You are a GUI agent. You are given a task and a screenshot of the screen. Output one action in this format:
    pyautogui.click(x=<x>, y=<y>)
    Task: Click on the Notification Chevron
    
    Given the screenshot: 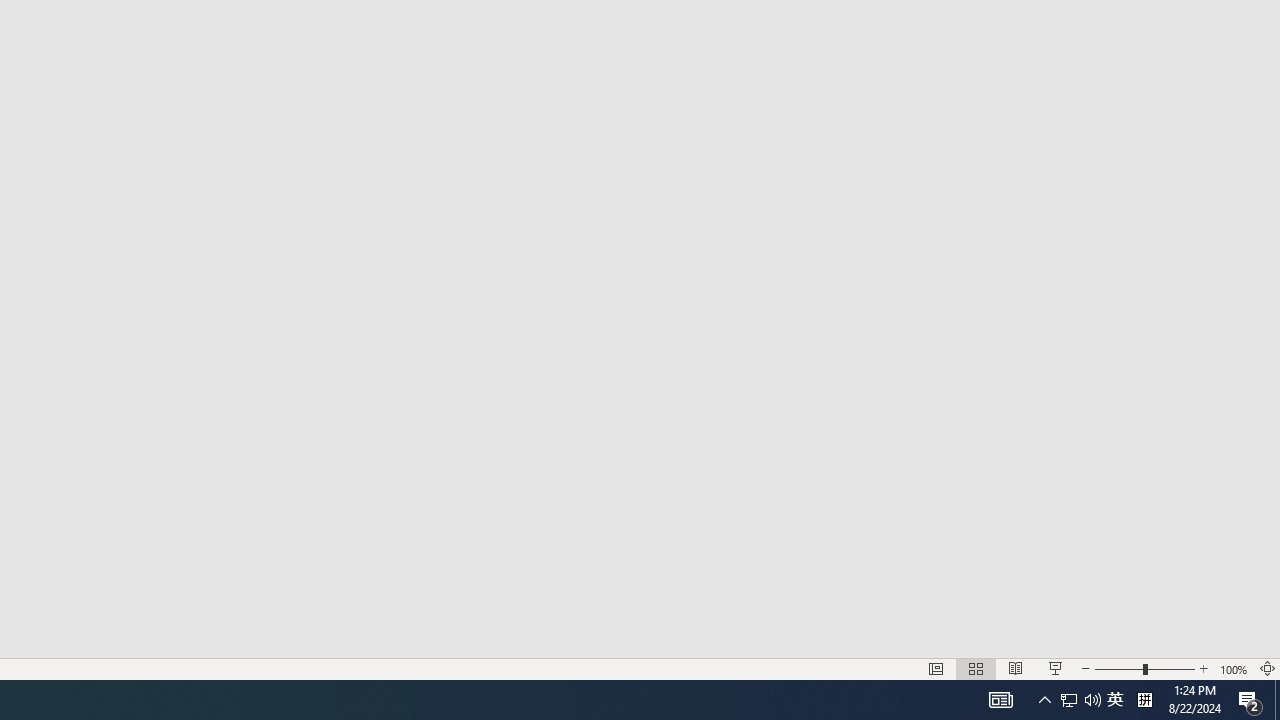 What is the action you would take?
    pyautogui.click(x=1069, y=700)
    